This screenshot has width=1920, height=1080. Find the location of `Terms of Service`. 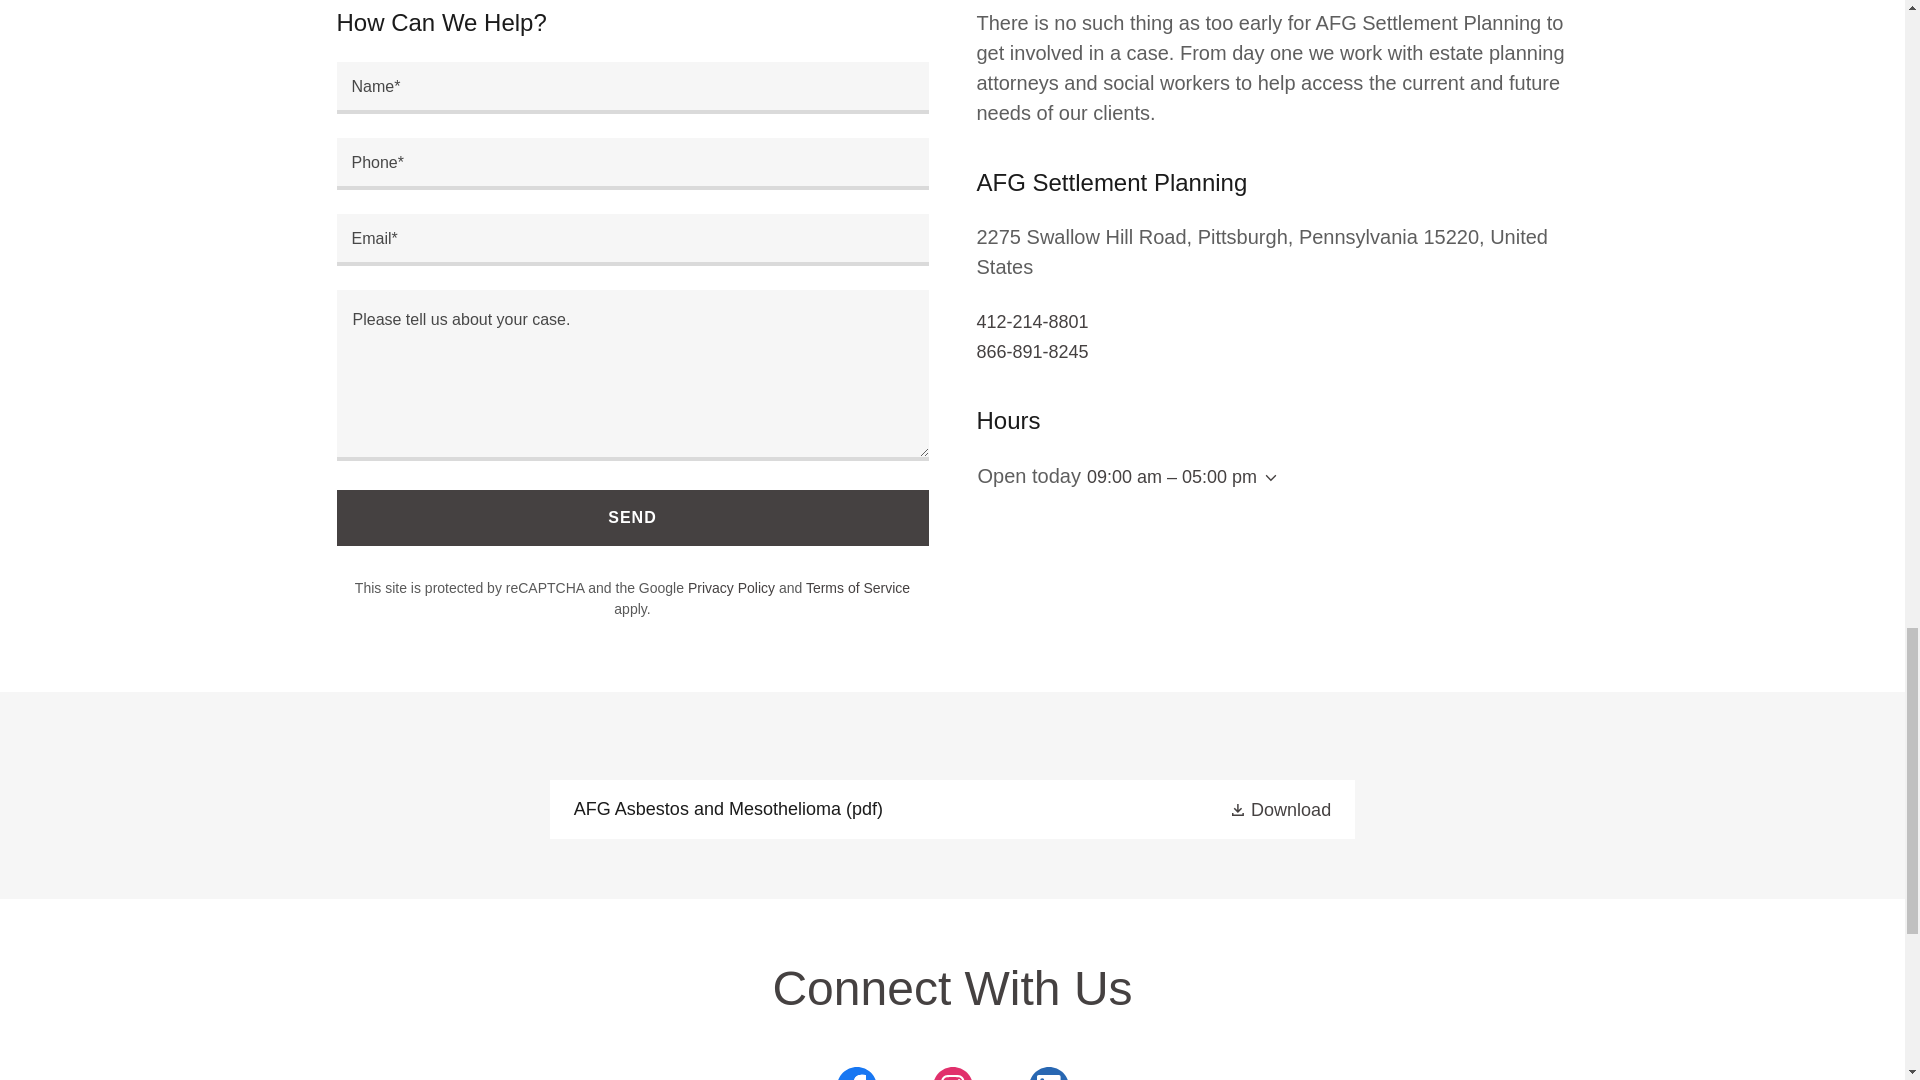

Terms of Service is located at coordinates (858, 588).